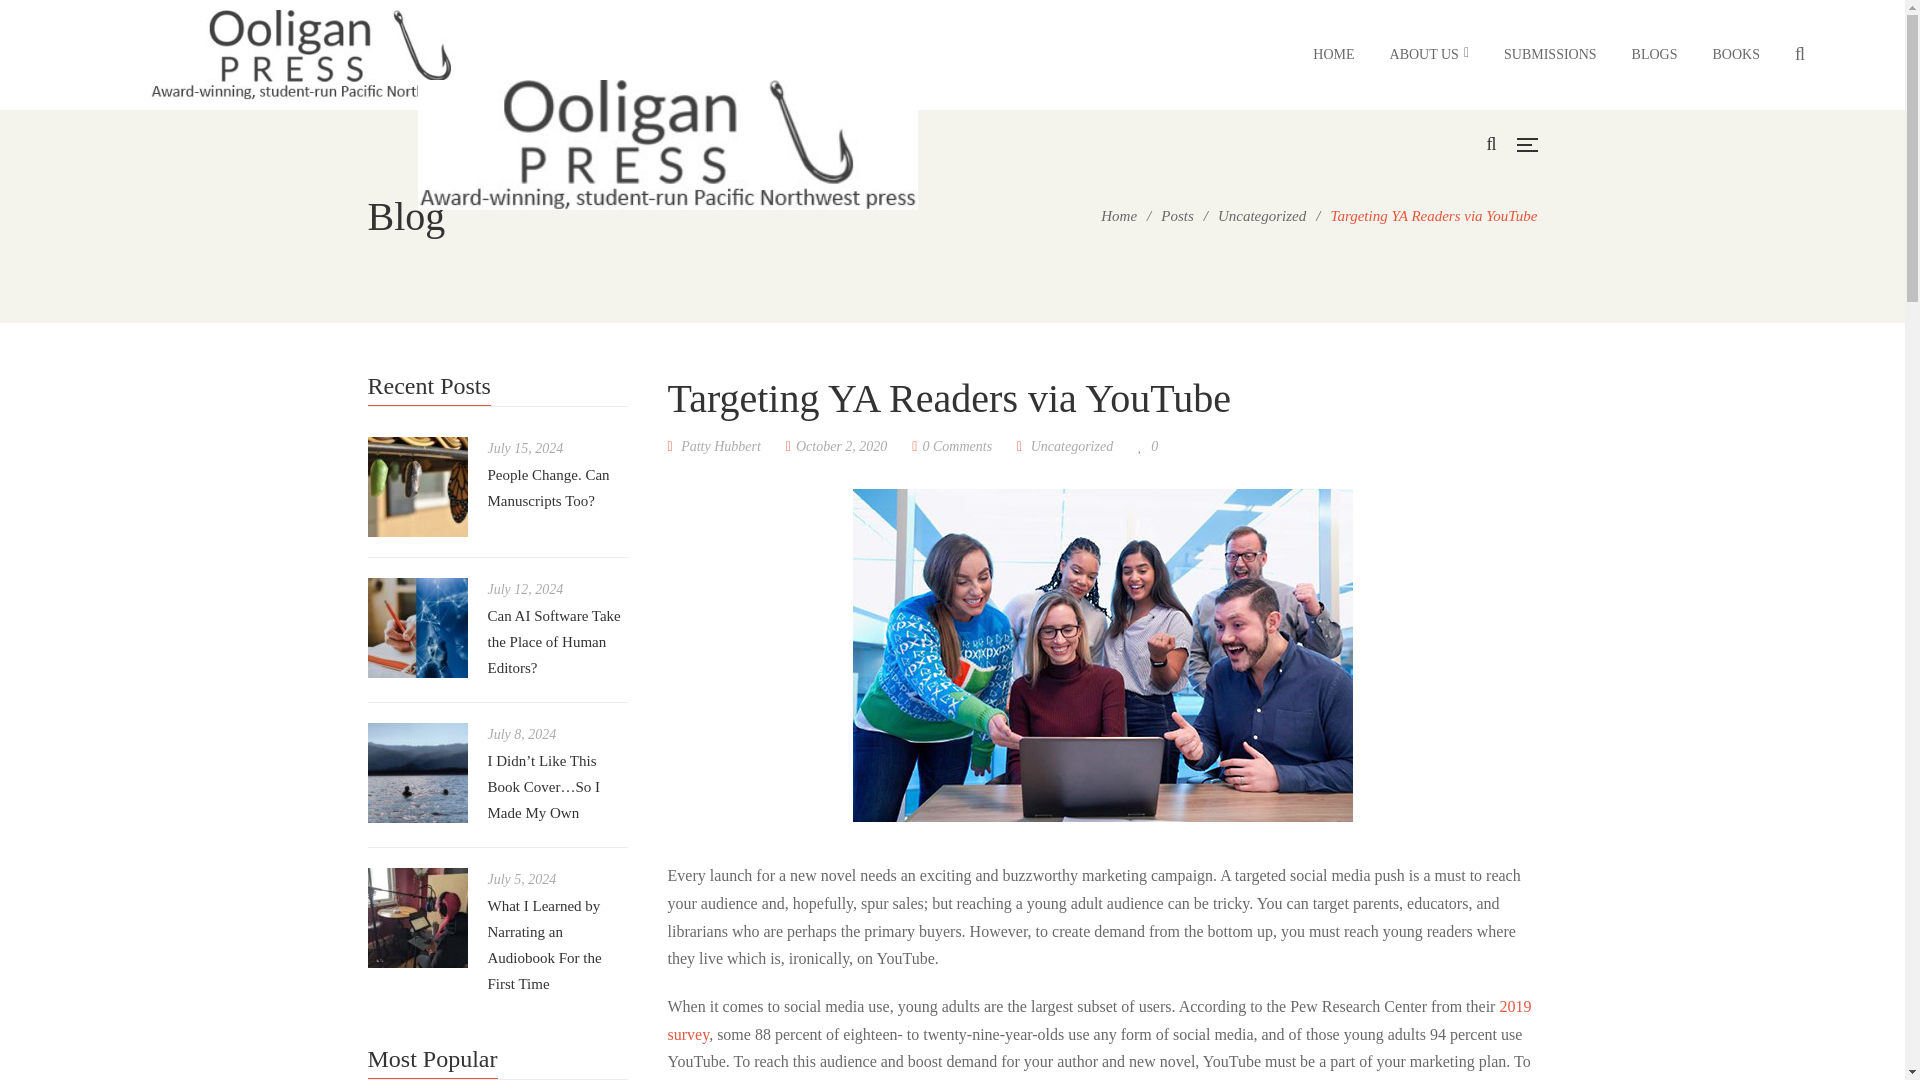 The width and height of the screenshot is (1920, 1080). I want to click on 2019 survey, so click(1100, 1020).